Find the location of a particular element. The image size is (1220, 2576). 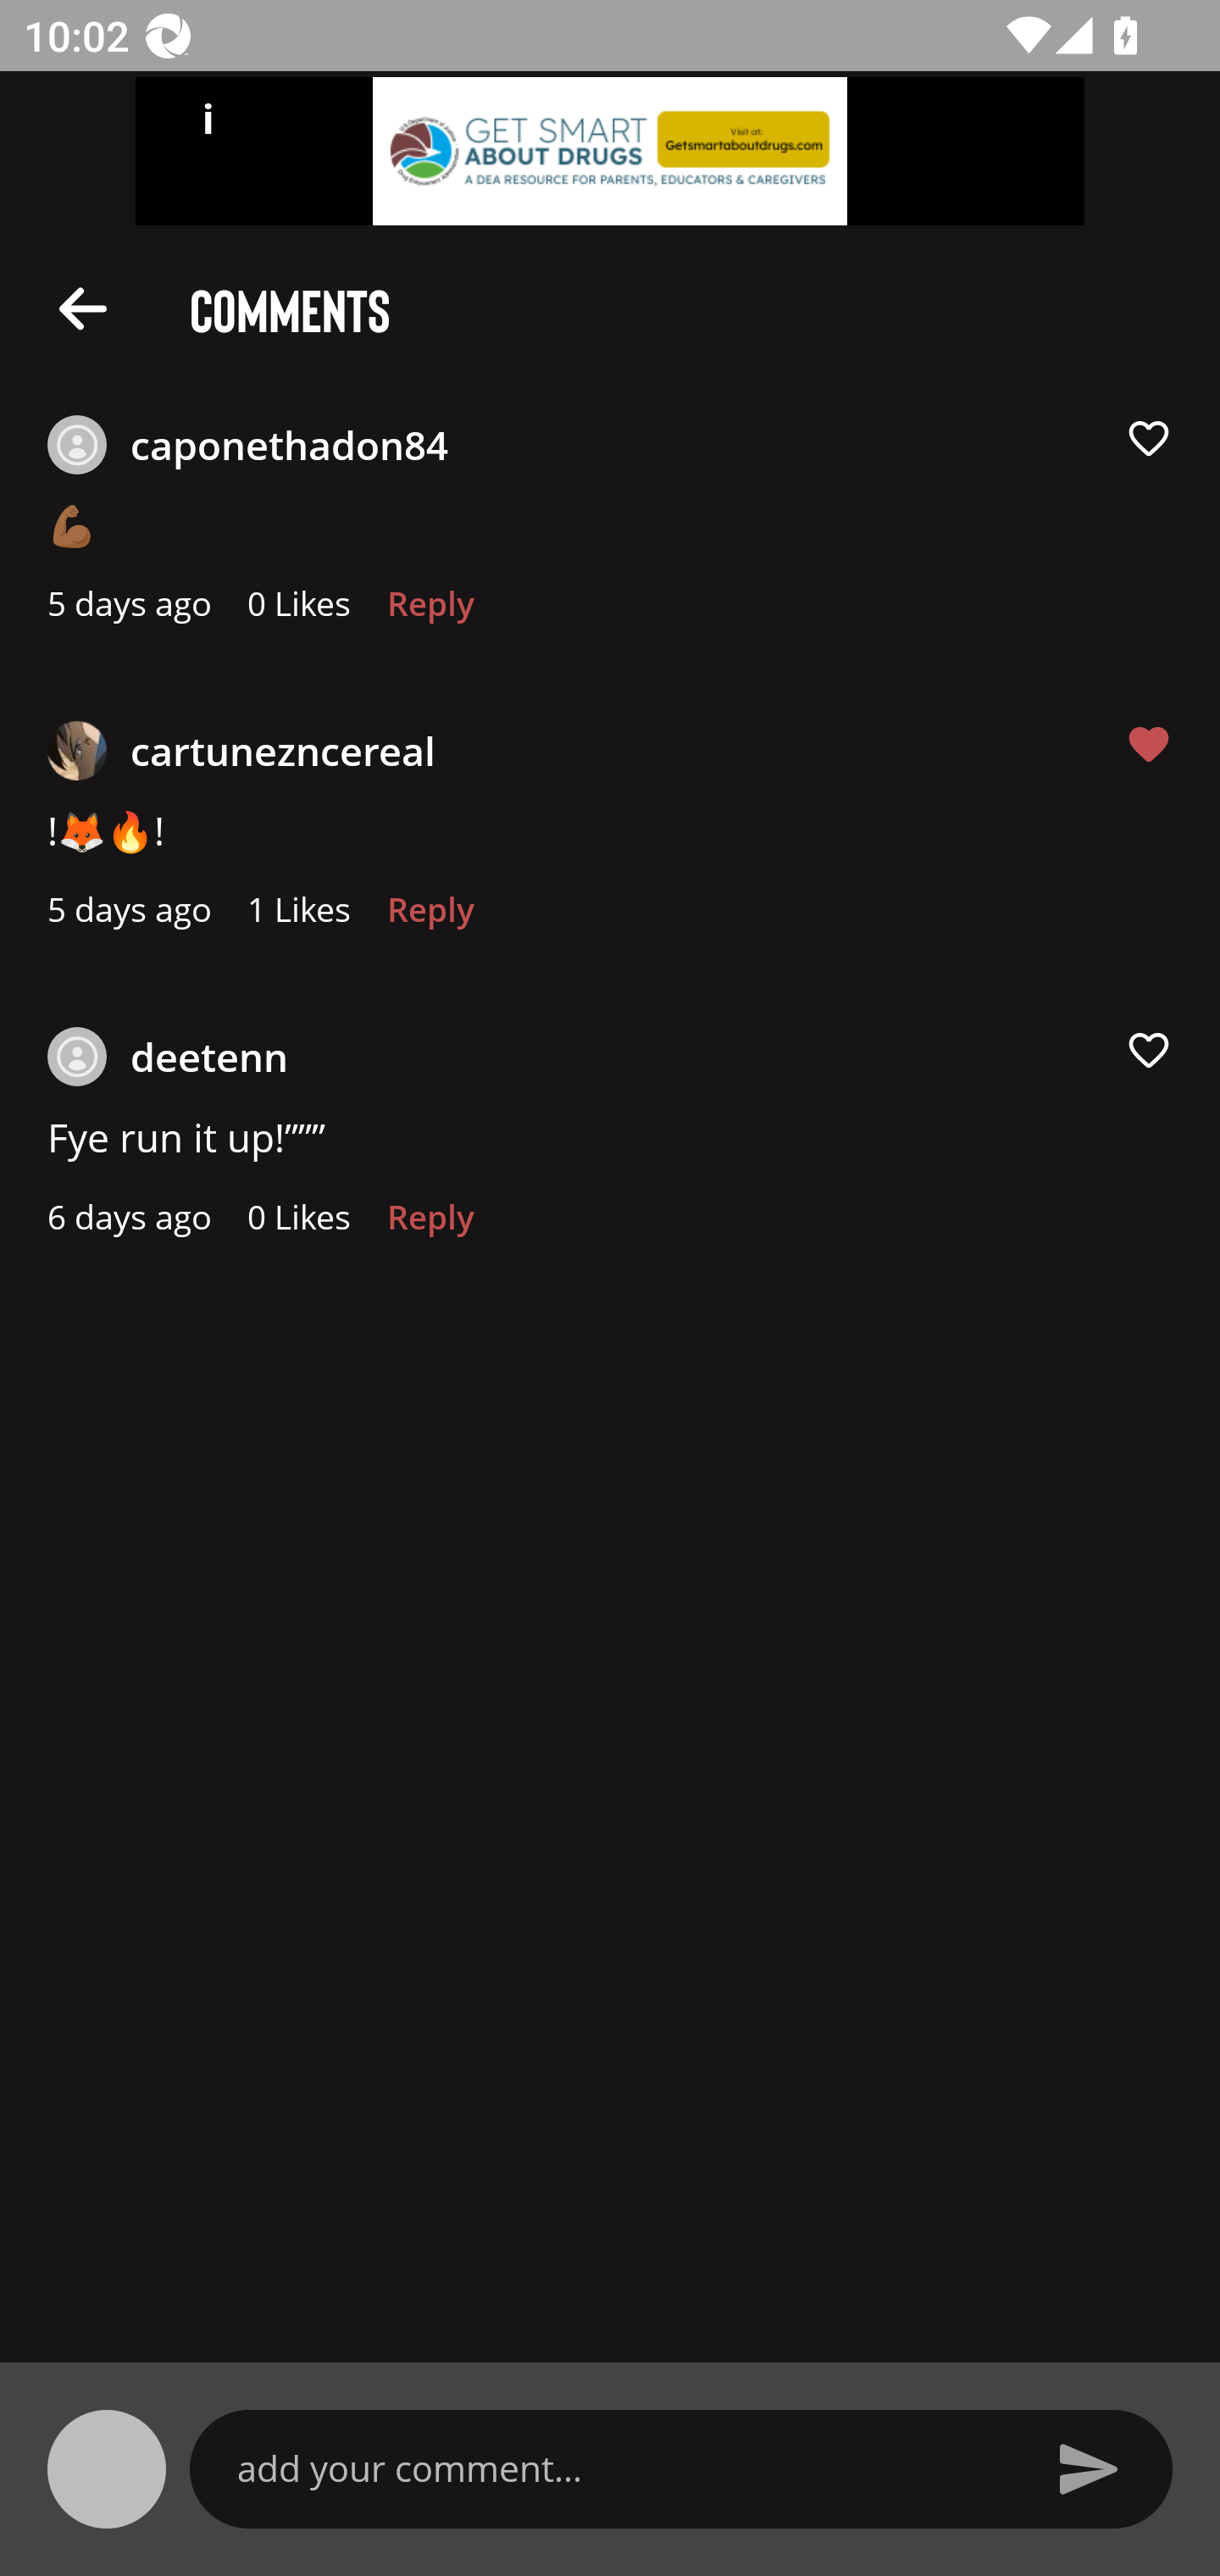

Description is located at coordinates (83, 307).